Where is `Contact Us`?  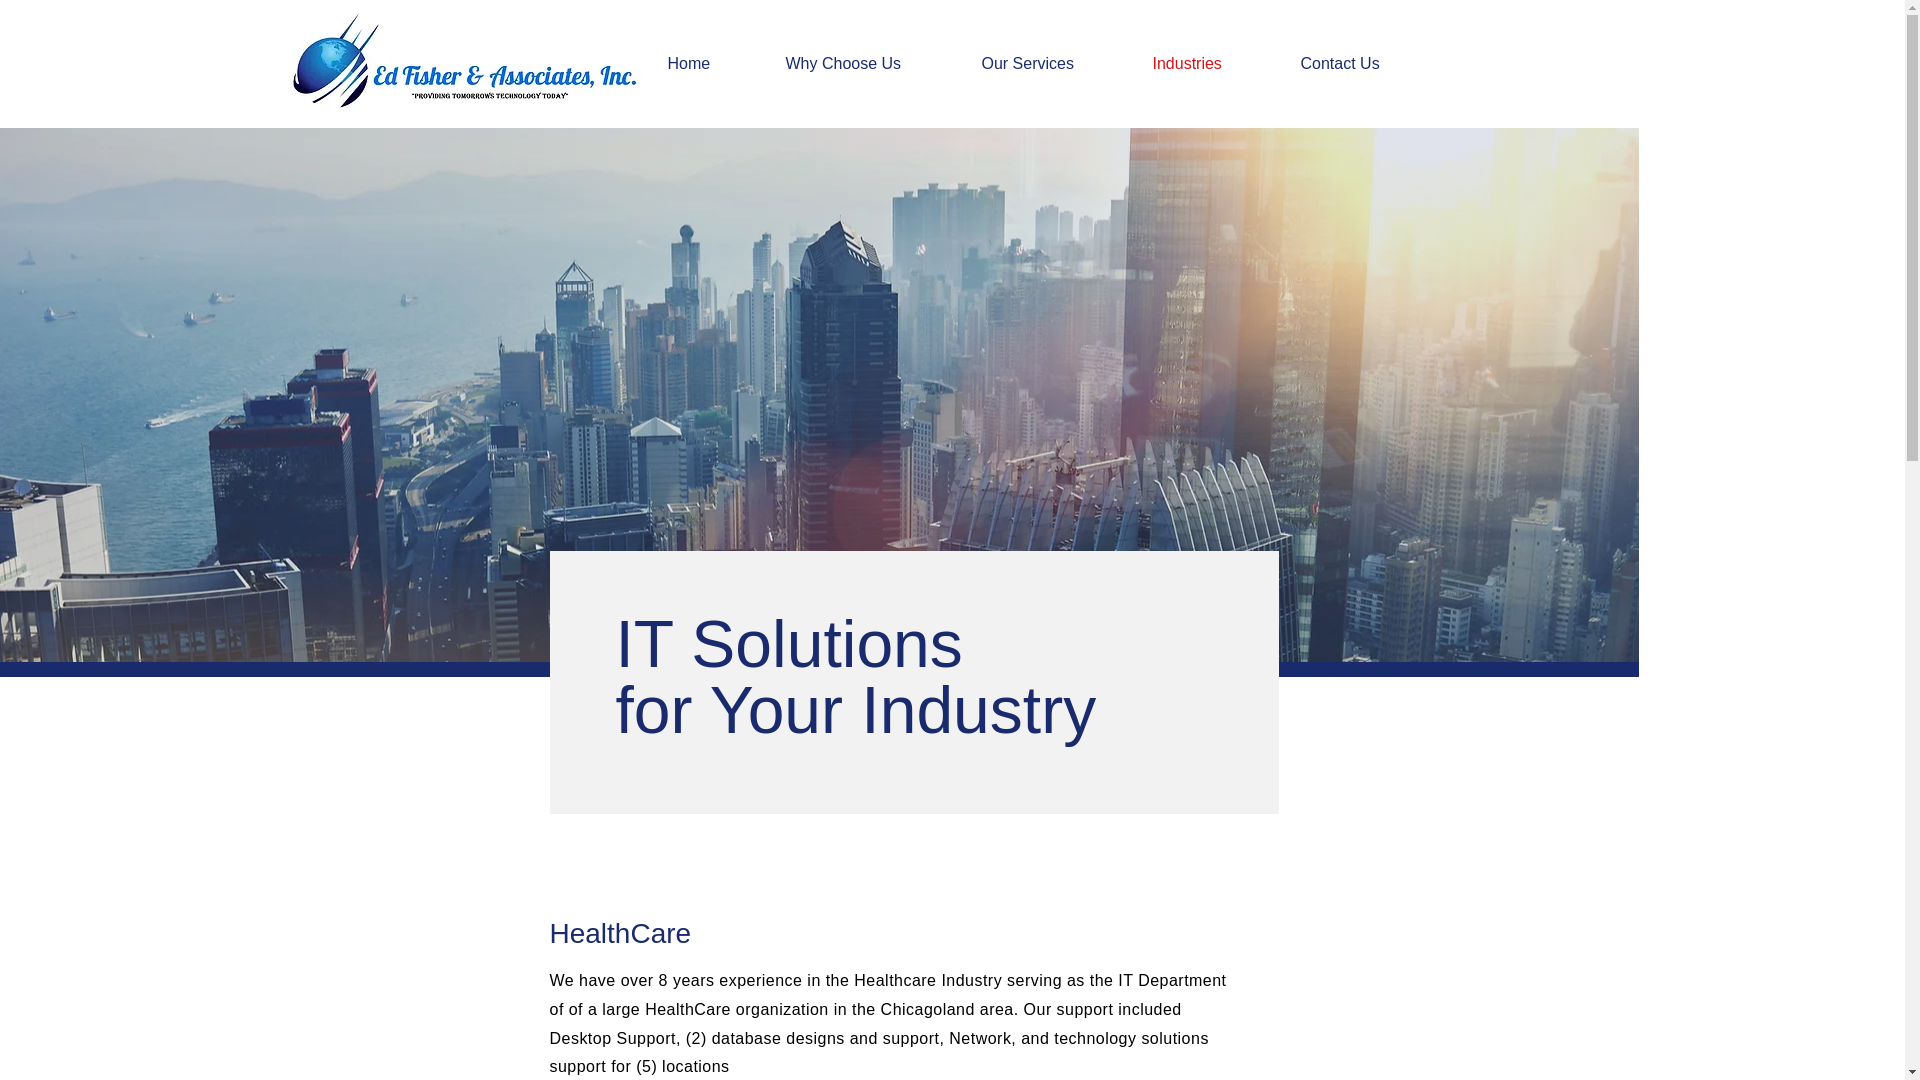
Contact Us is located at coordinates (1364, 63).